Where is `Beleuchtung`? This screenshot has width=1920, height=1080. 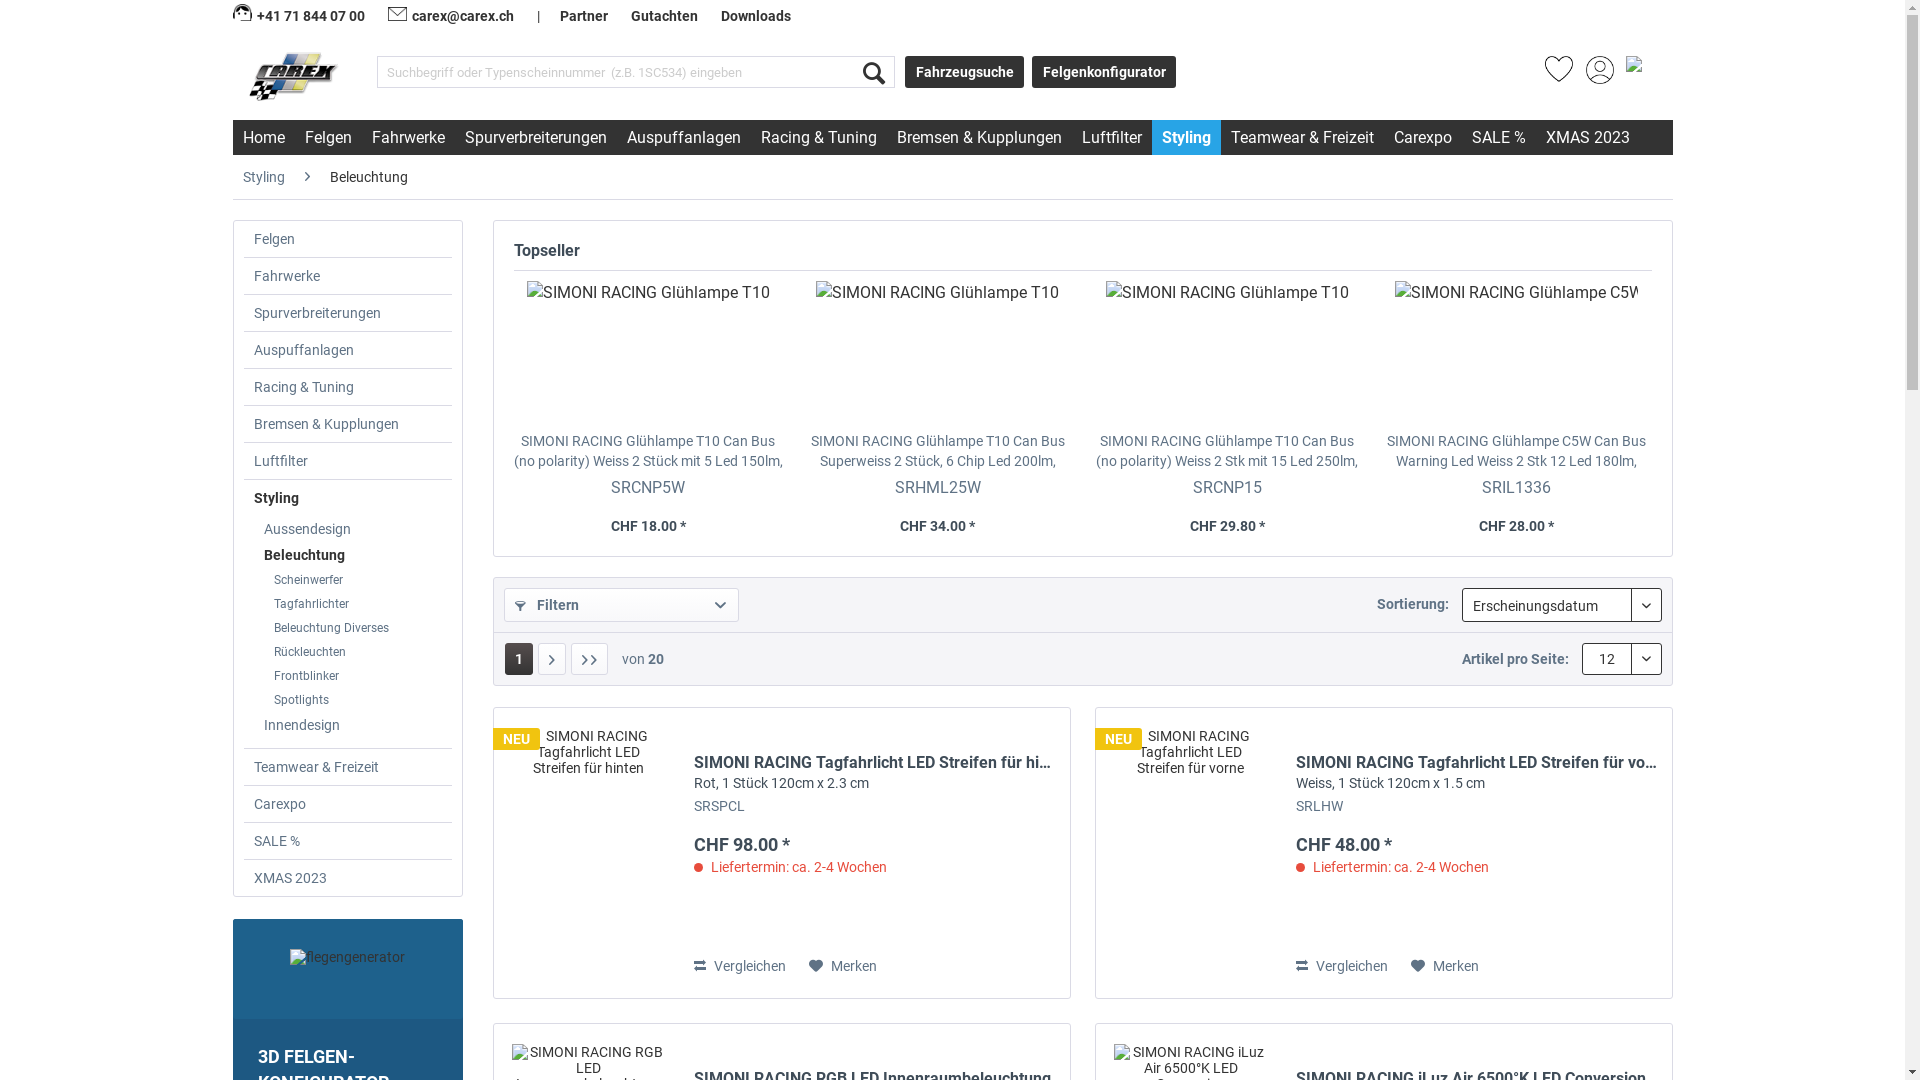
Beleuchtung is located at coordinates (369, 177).